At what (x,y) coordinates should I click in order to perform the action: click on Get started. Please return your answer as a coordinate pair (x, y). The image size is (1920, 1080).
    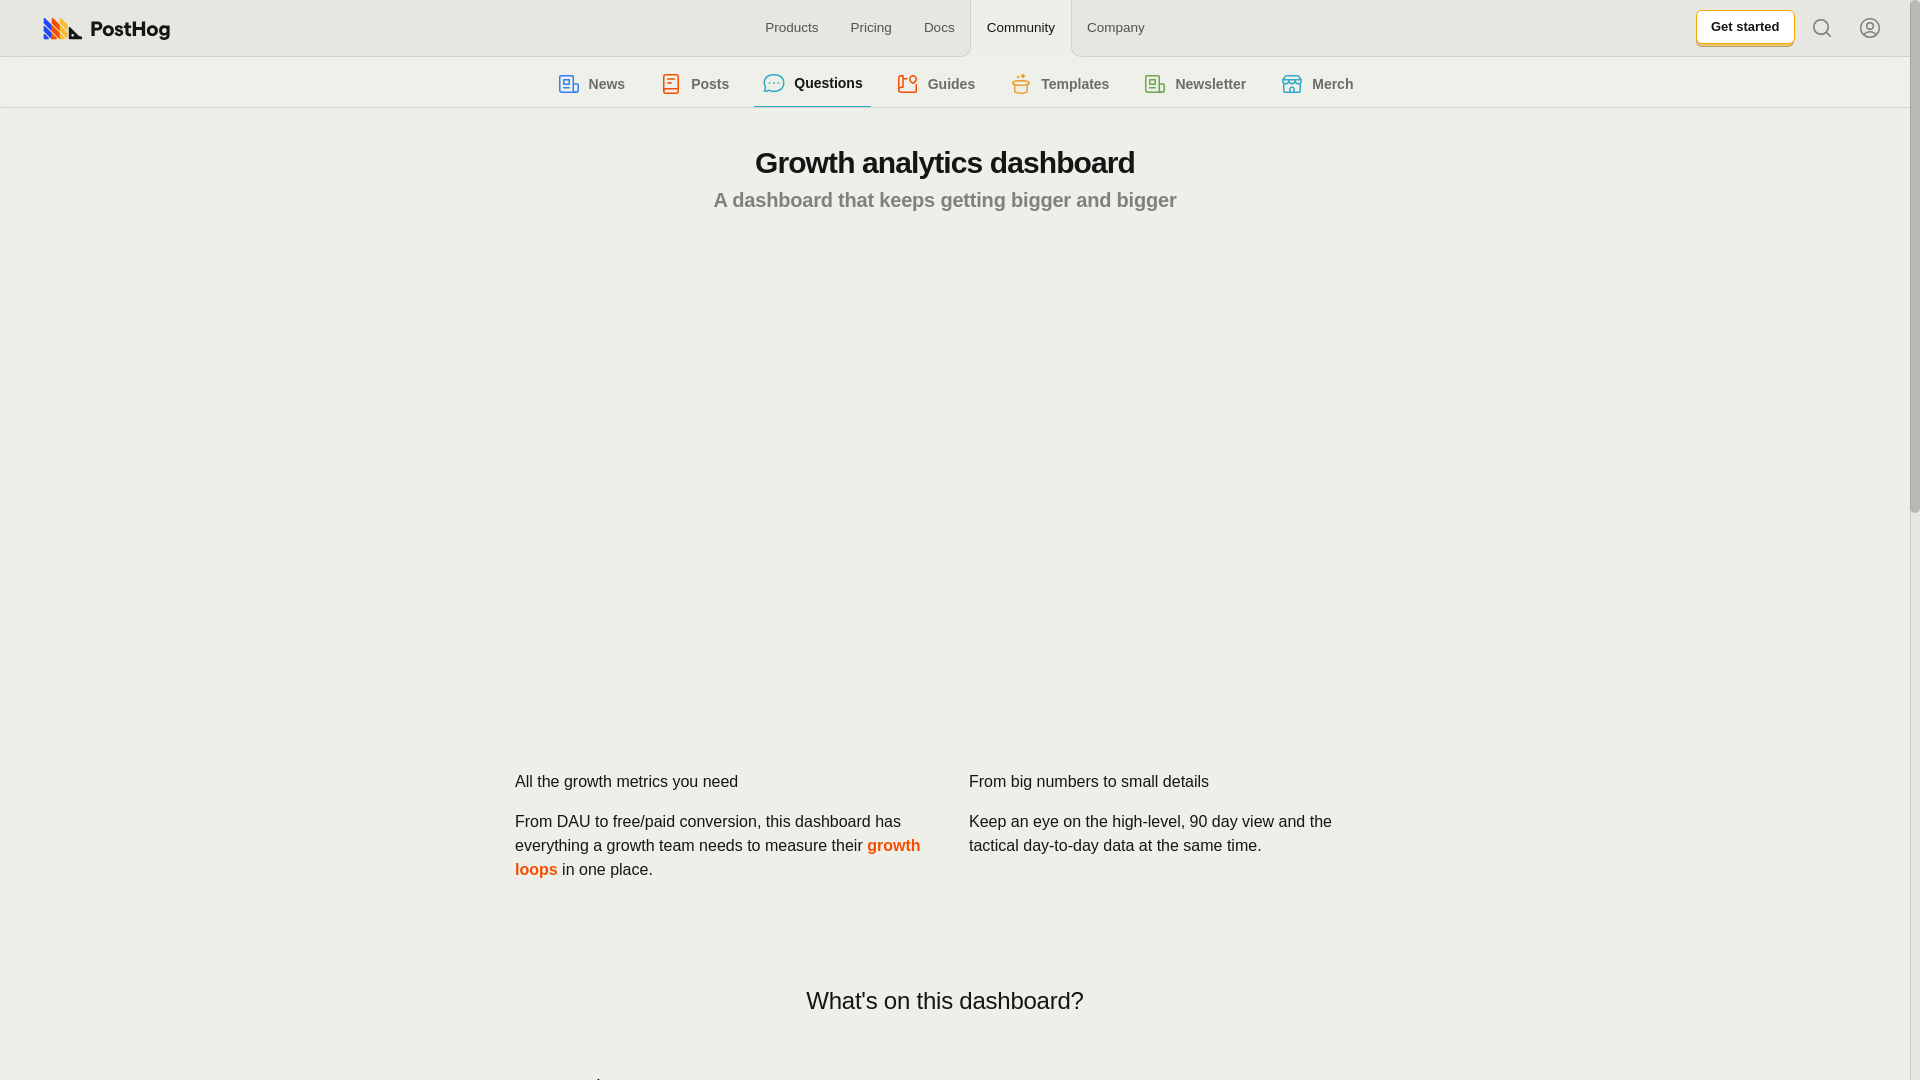
    Looking at the image, I should click on (1744, 28).